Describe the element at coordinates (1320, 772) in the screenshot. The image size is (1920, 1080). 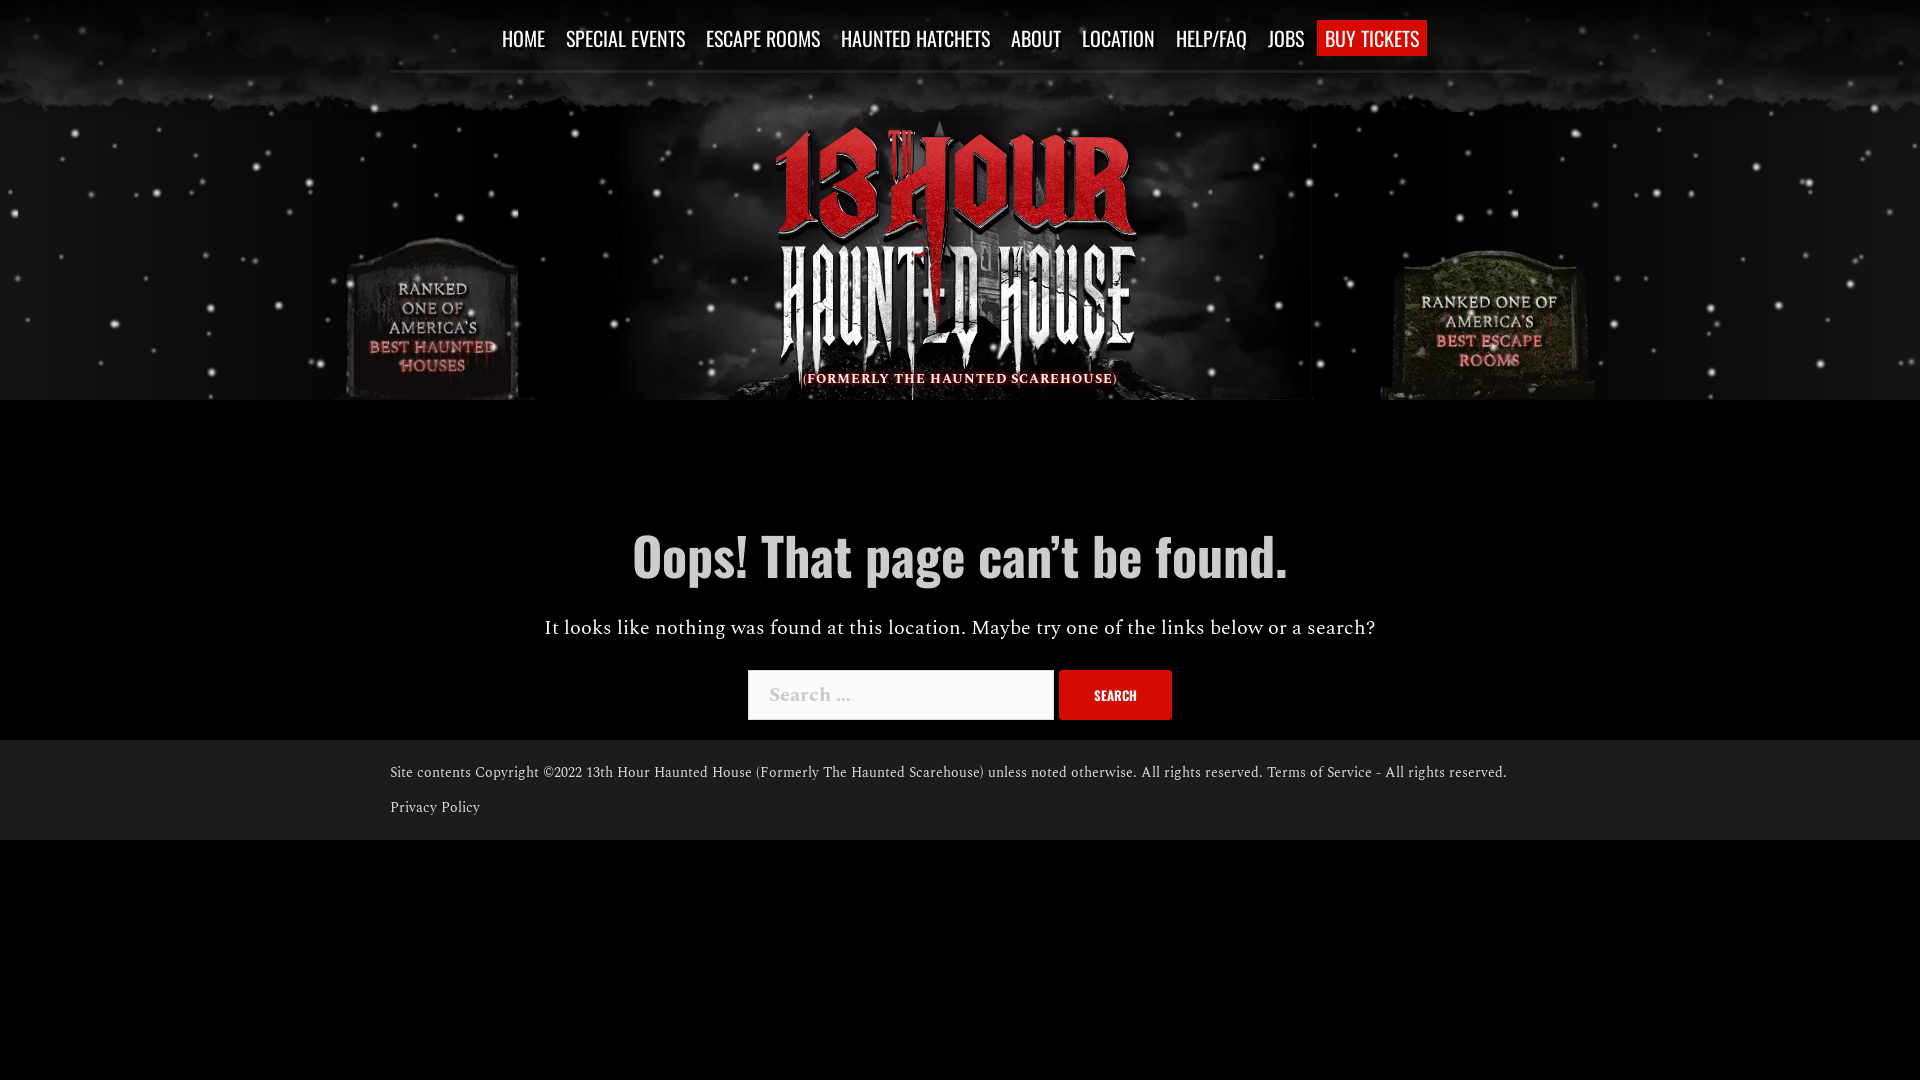
I see `Terms of Service` at that location.